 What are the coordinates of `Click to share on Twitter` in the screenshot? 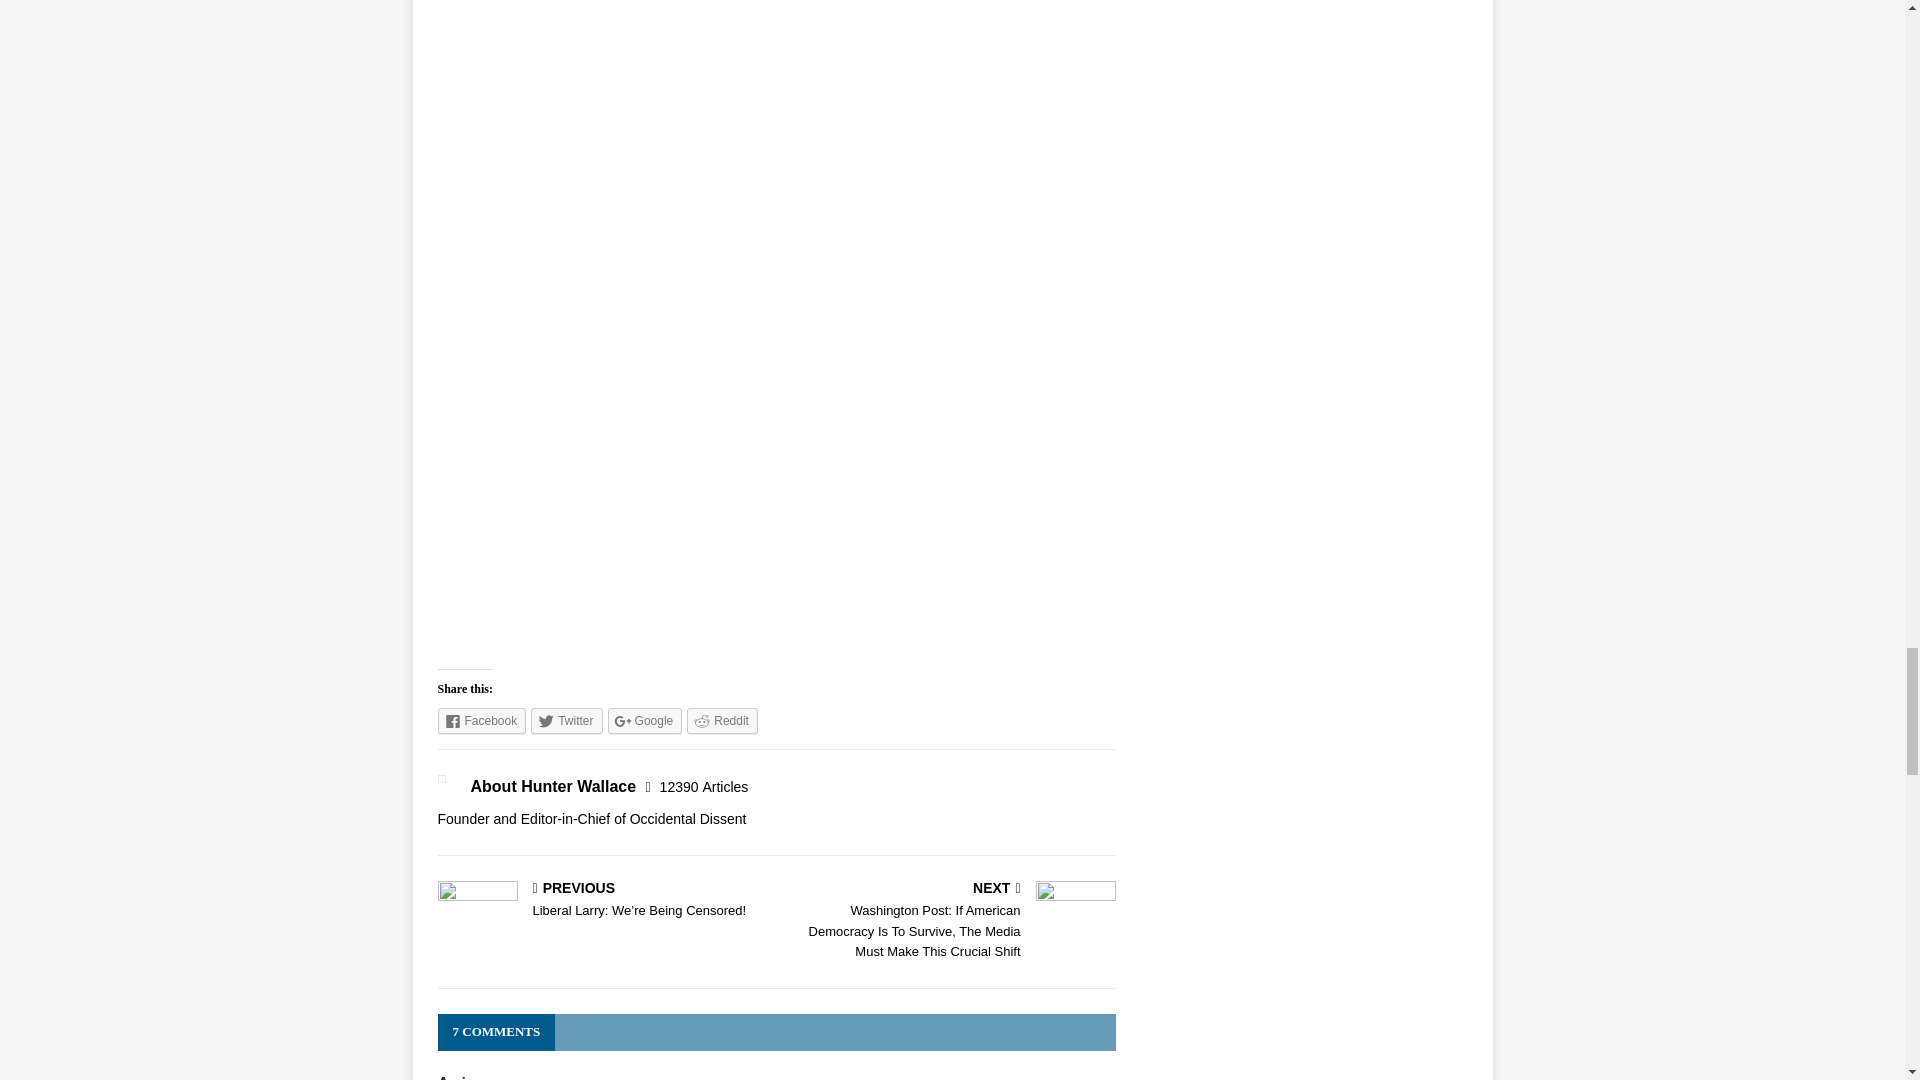 It's located at (566, 721).